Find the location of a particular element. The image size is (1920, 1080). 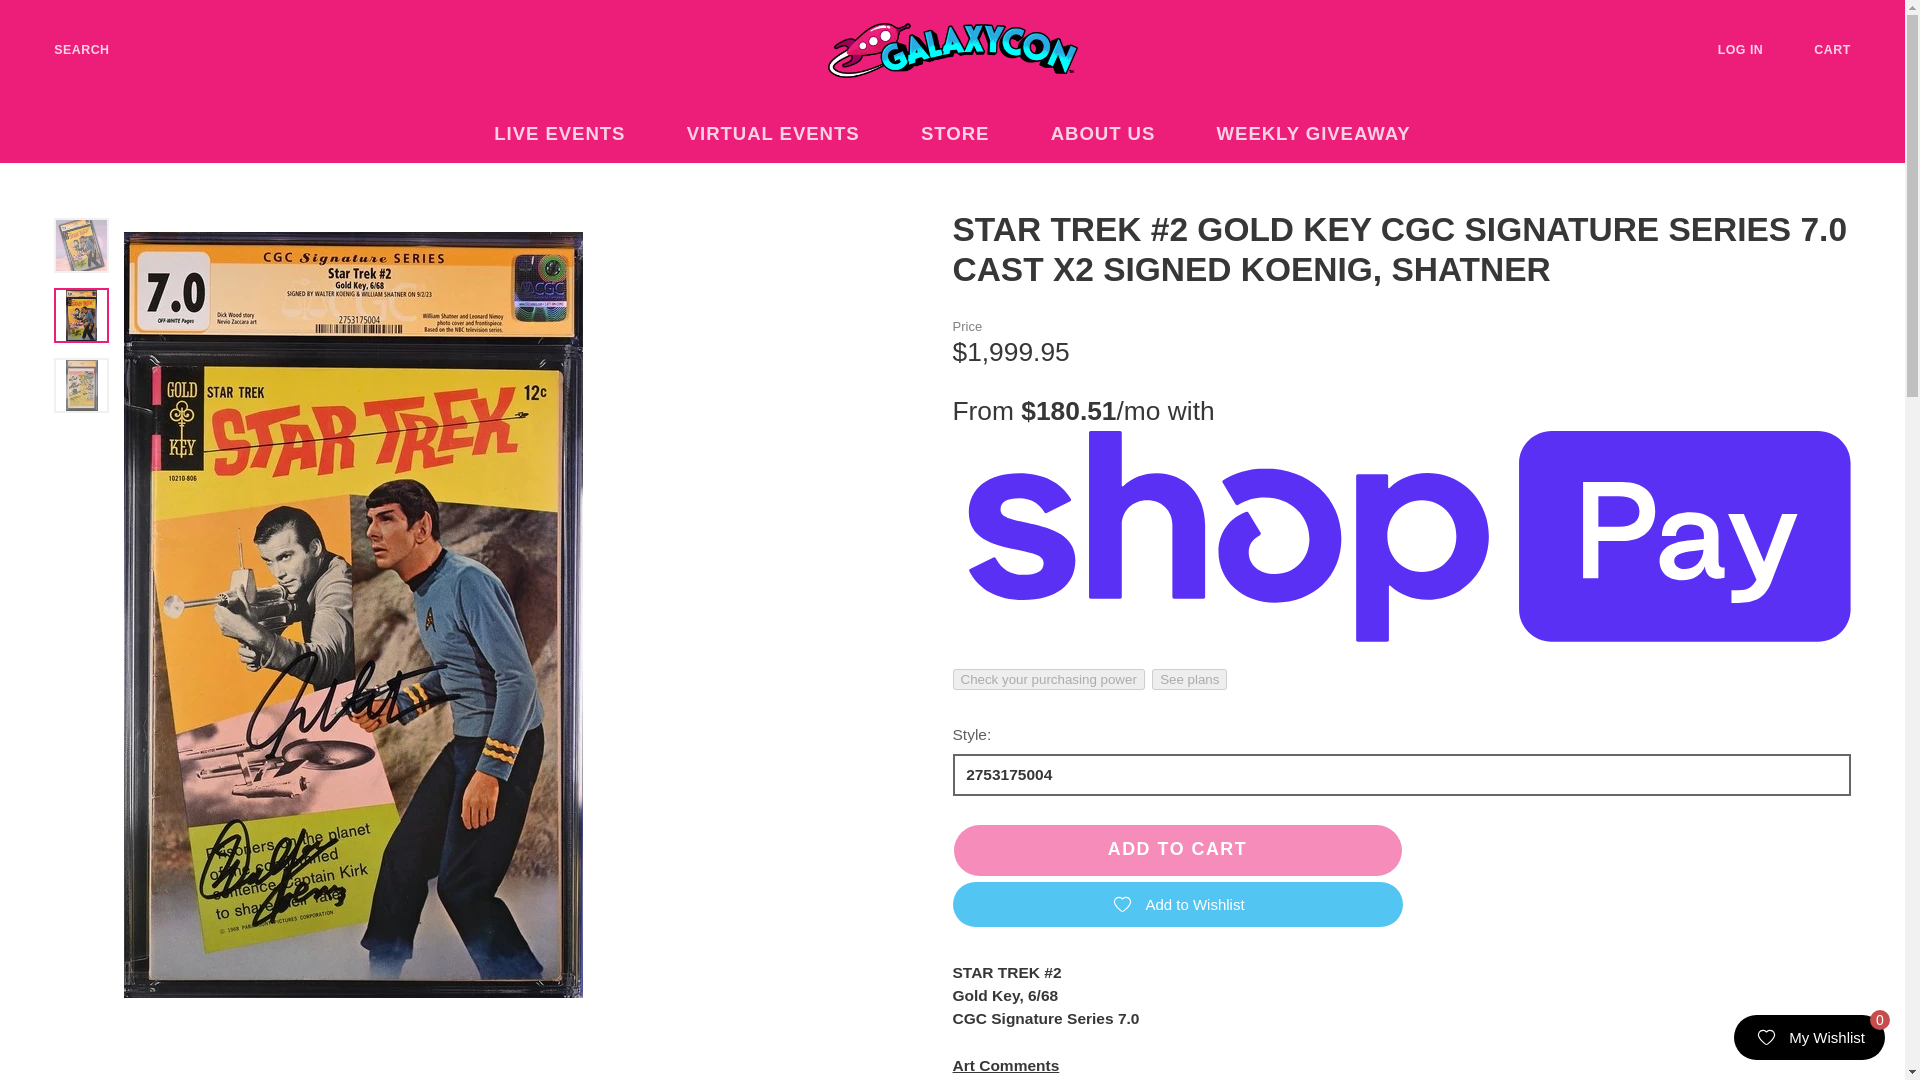

LOG IN is located at coordinates (1756, 50).